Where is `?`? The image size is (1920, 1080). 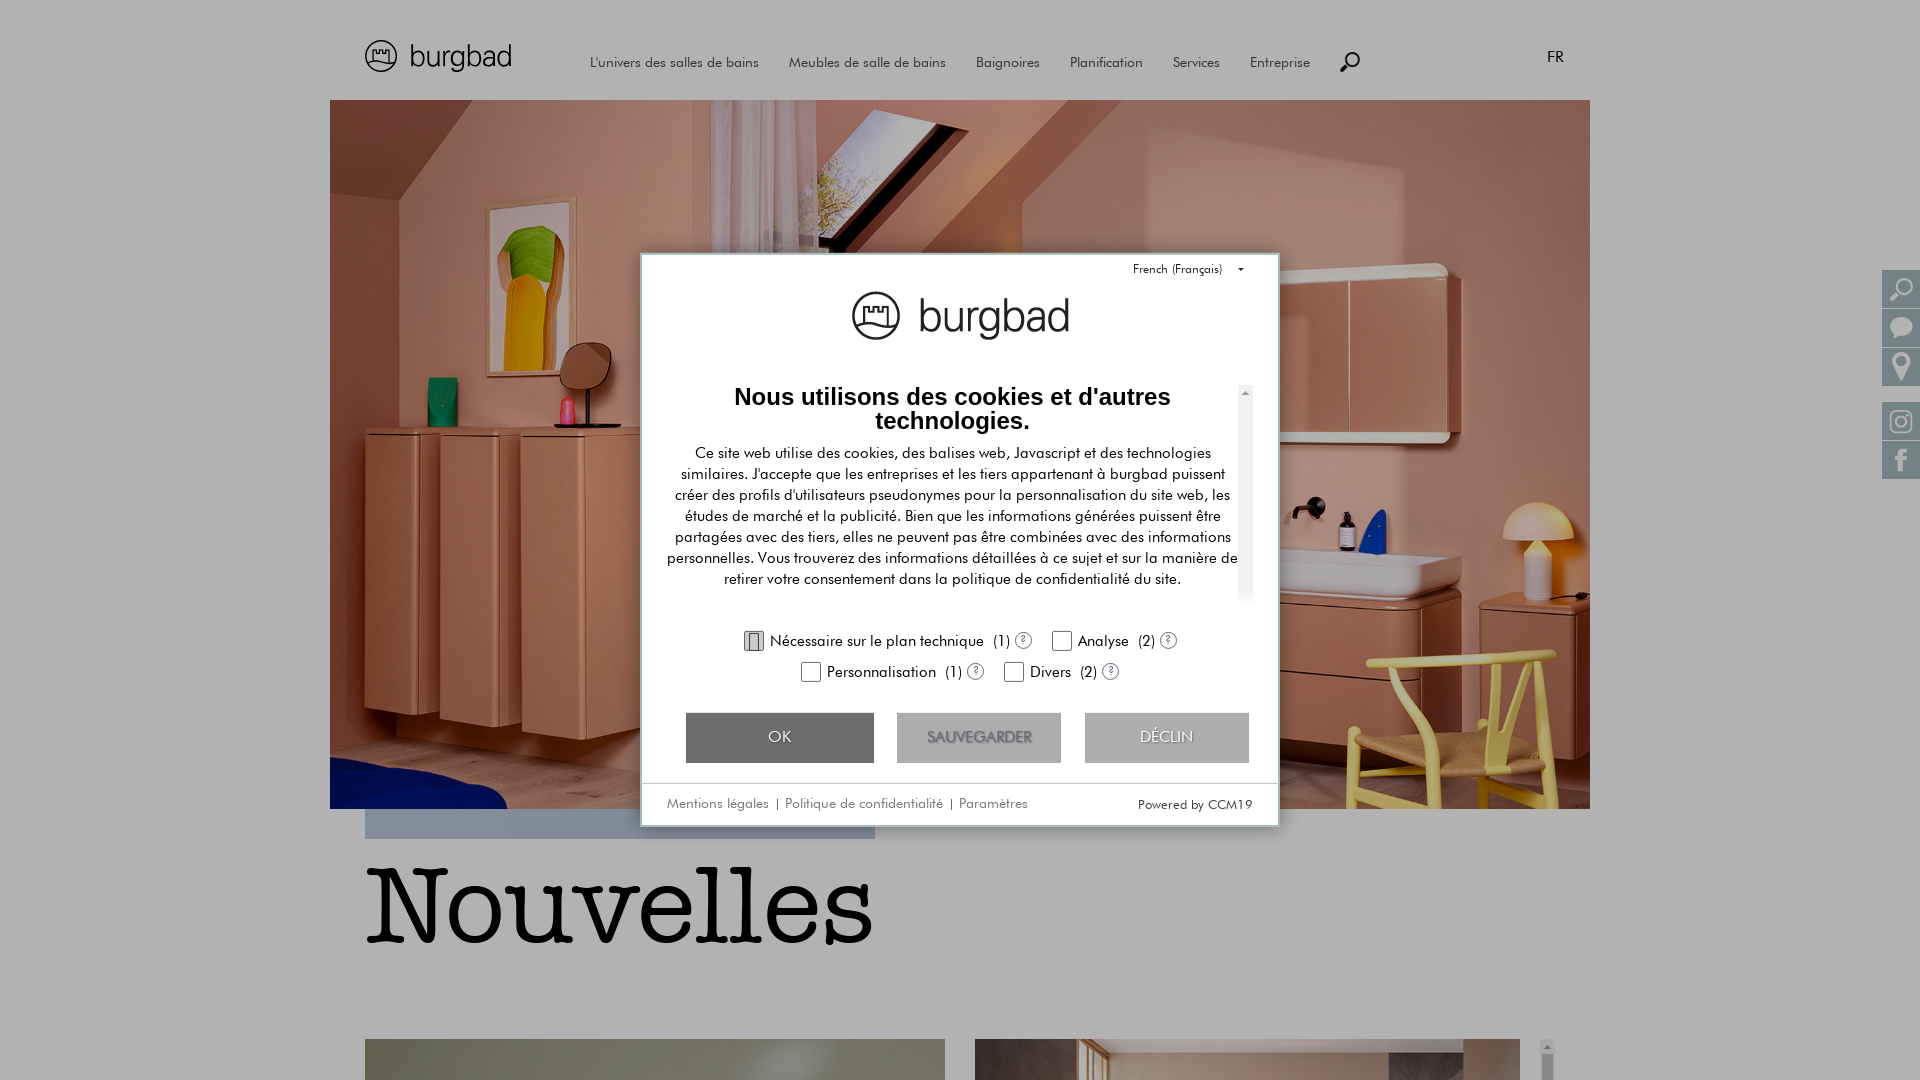 ? is located at coordinates (1168, 640).